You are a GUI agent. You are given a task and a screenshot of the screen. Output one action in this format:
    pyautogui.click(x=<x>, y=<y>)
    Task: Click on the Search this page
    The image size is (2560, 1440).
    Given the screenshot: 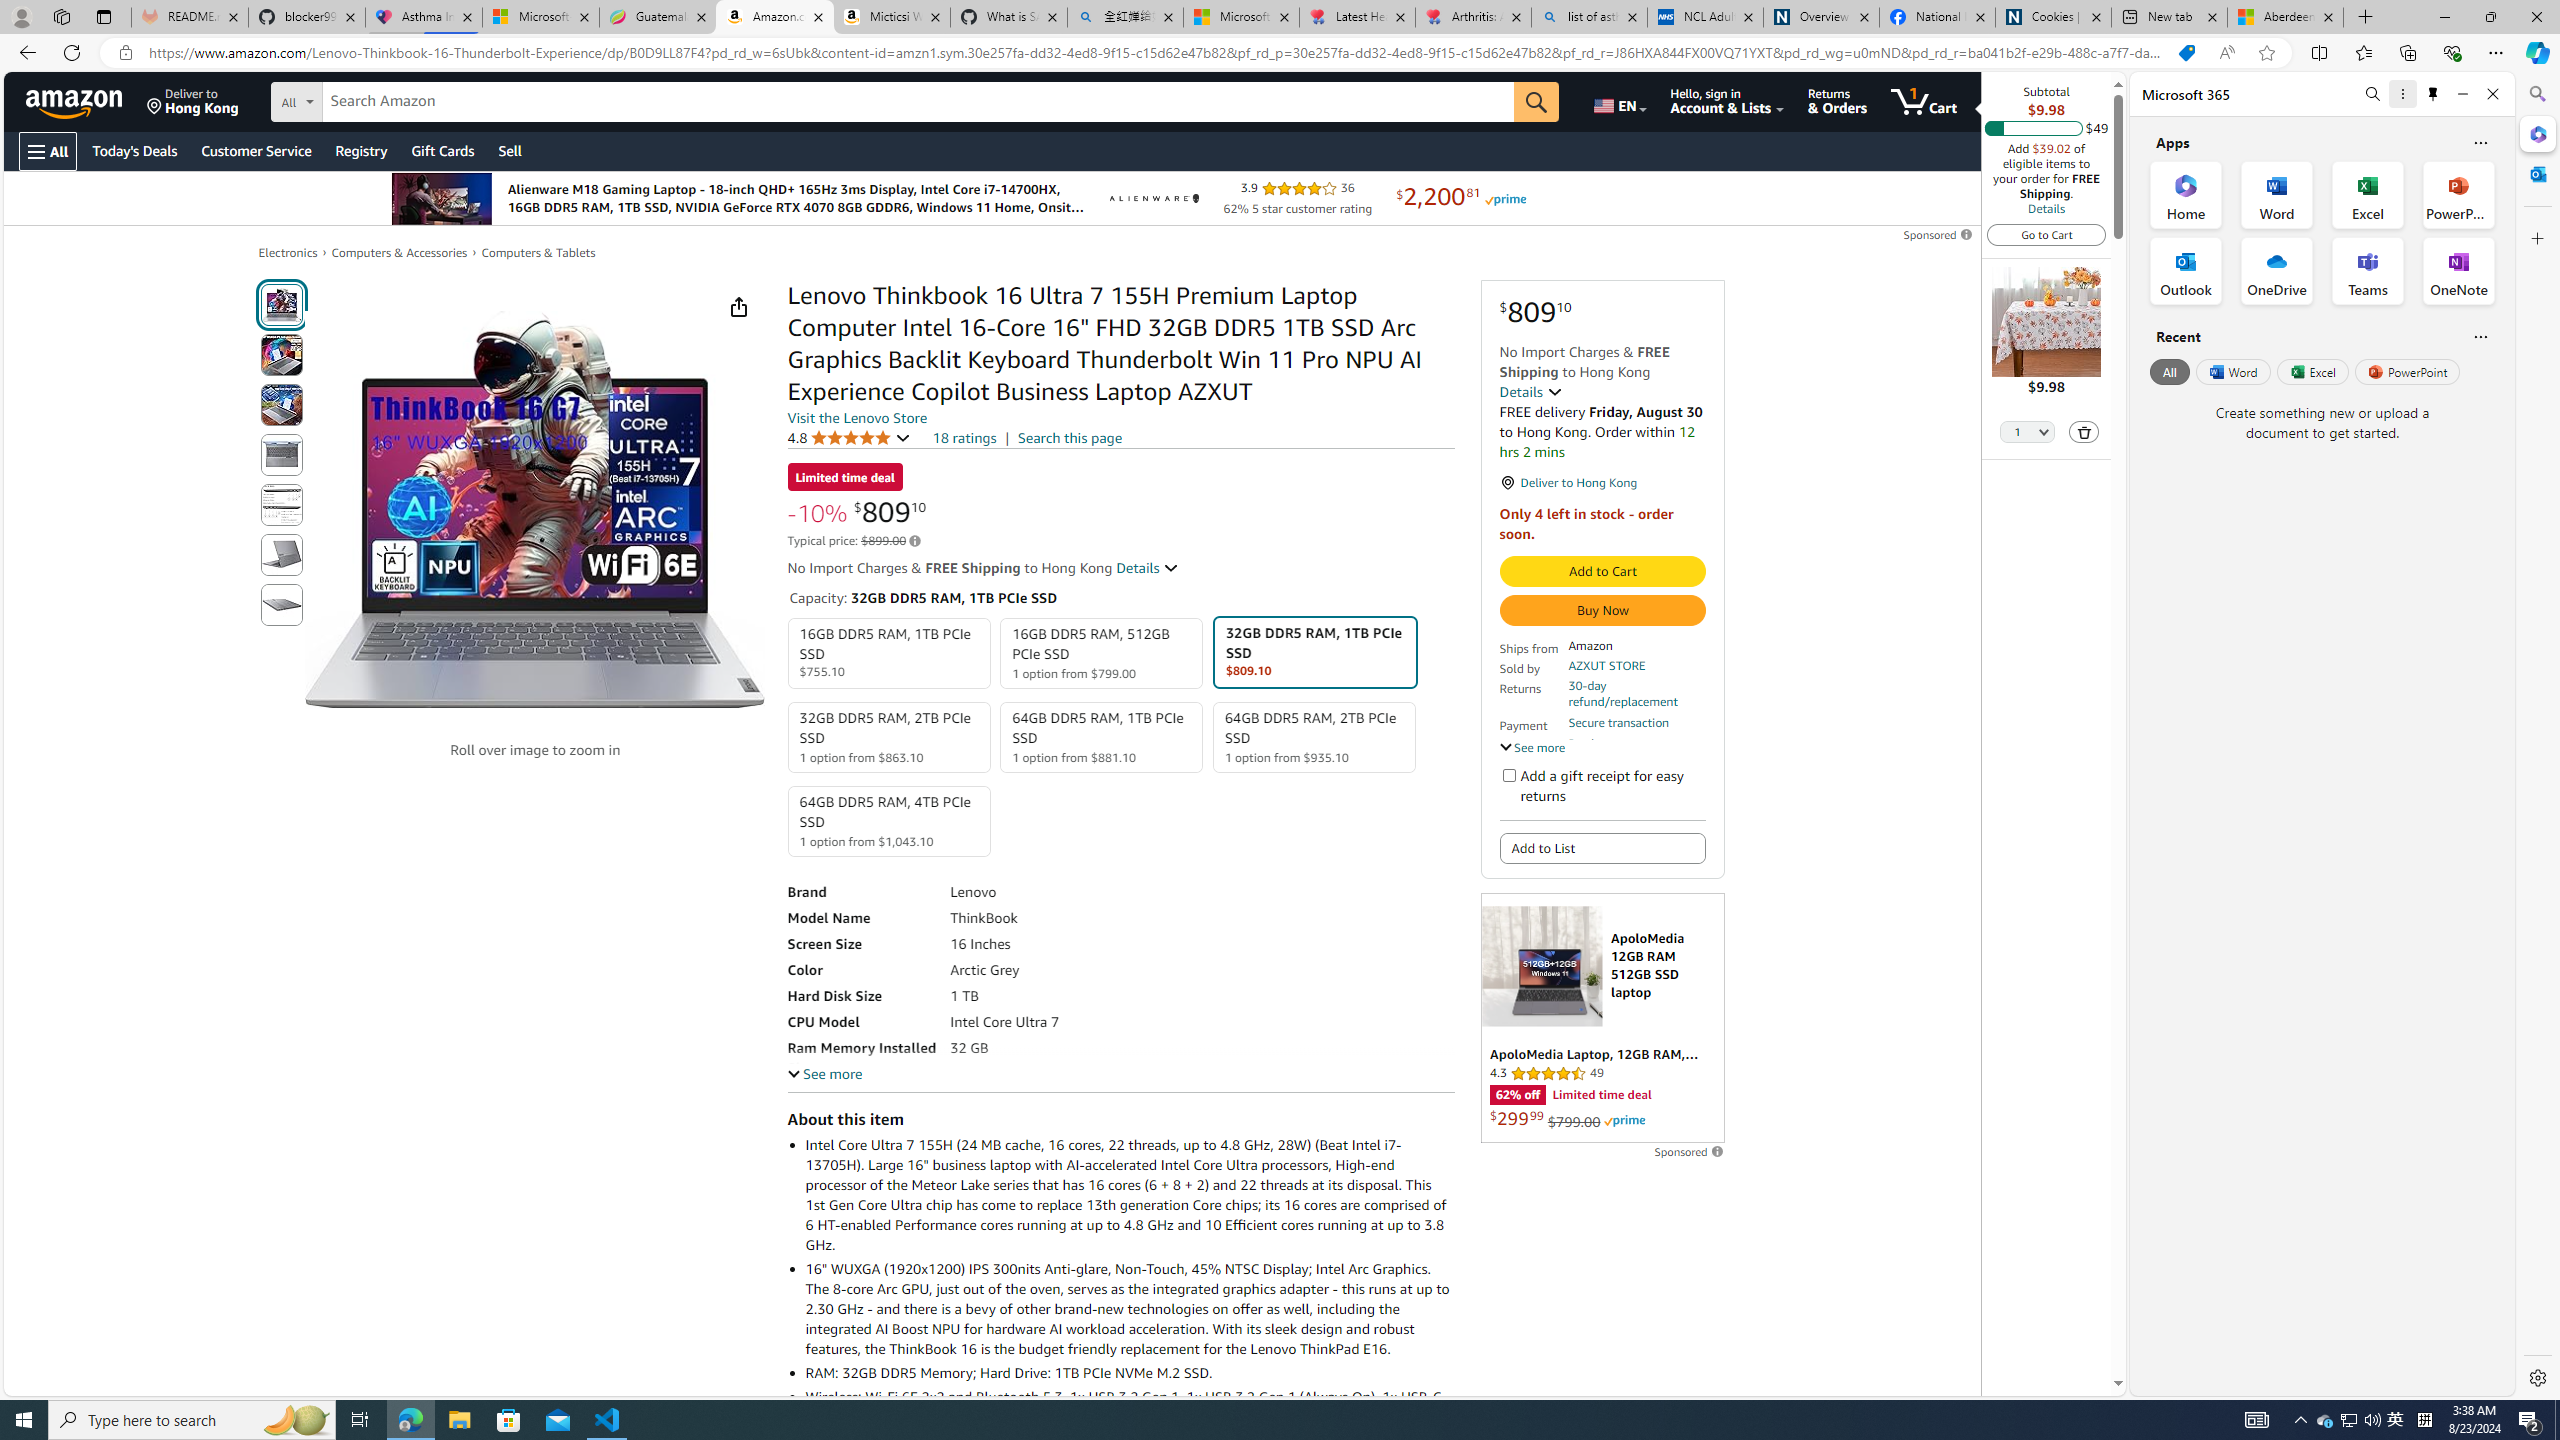 What is the action you would take?
    pyautogui.click(x=1070, y=437)
    